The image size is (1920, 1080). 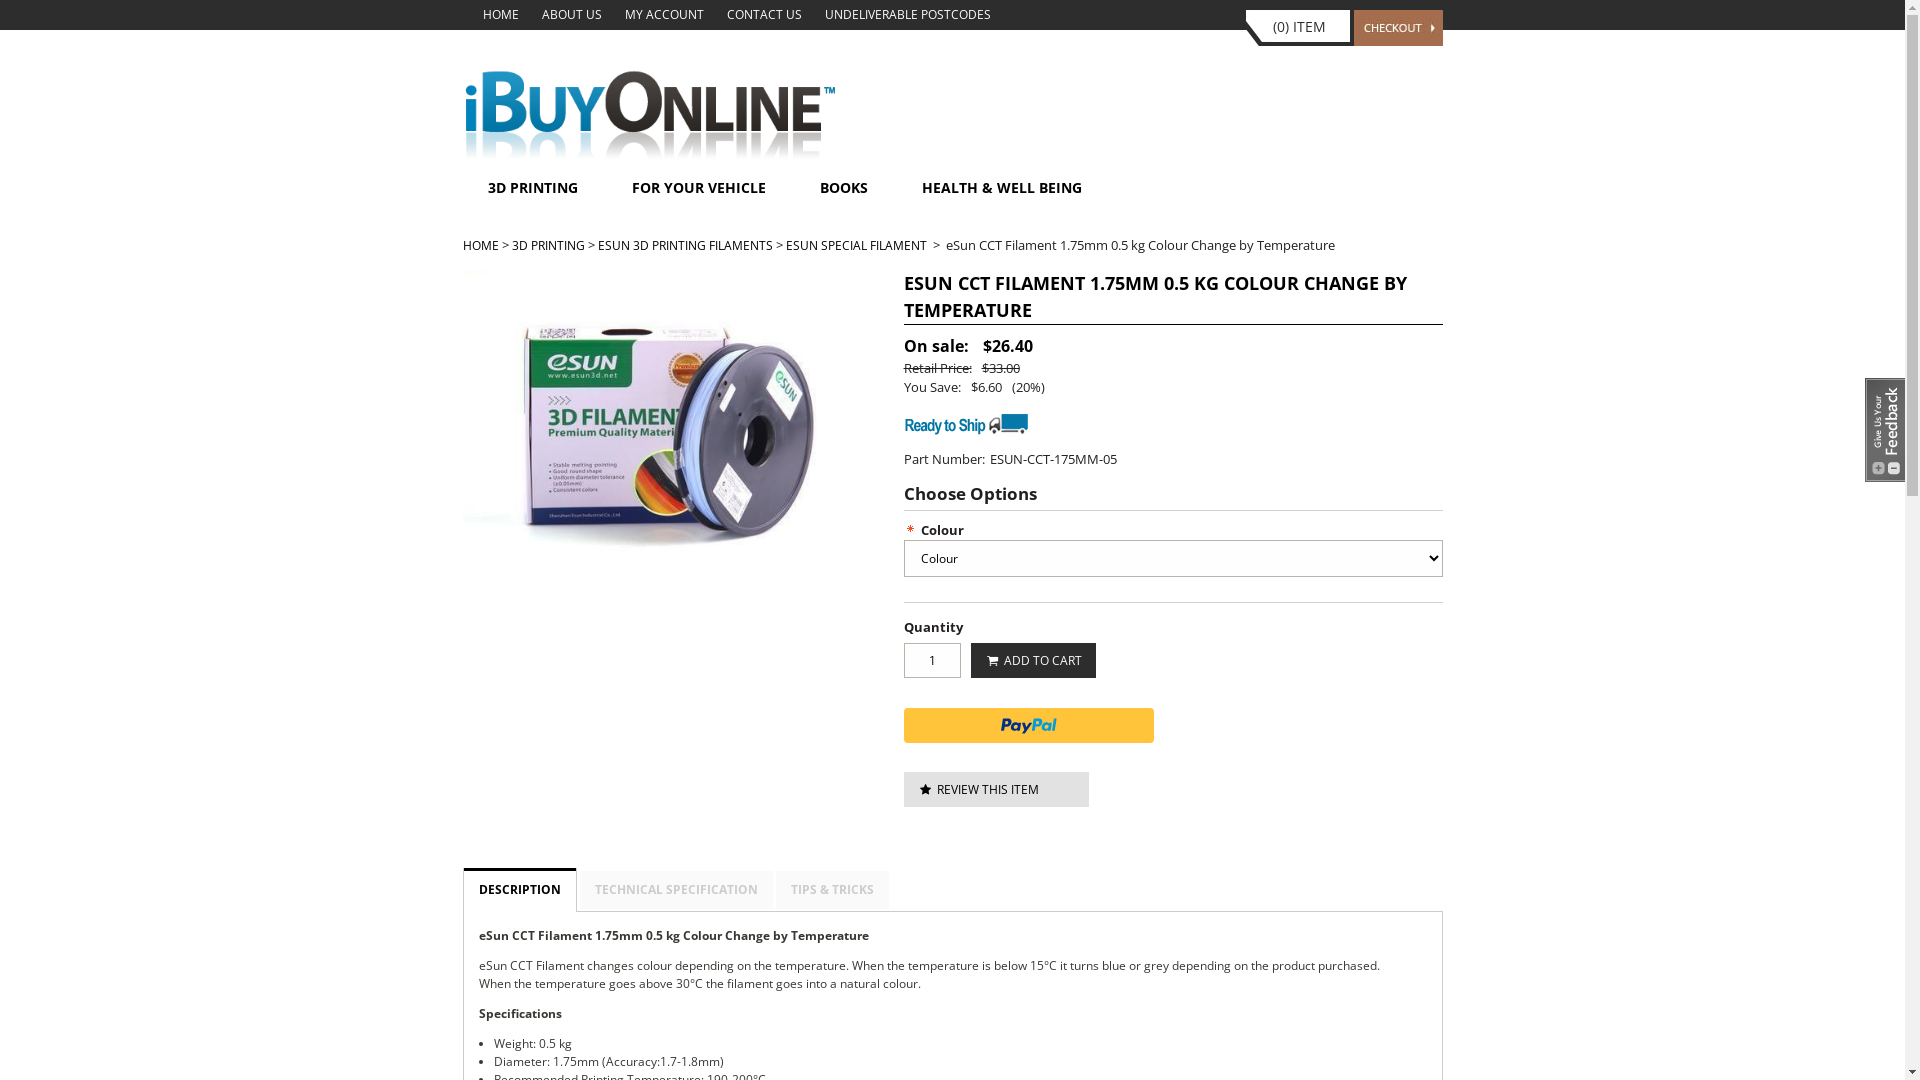 I want to click on BOOKS, so click(x=844, y=188).